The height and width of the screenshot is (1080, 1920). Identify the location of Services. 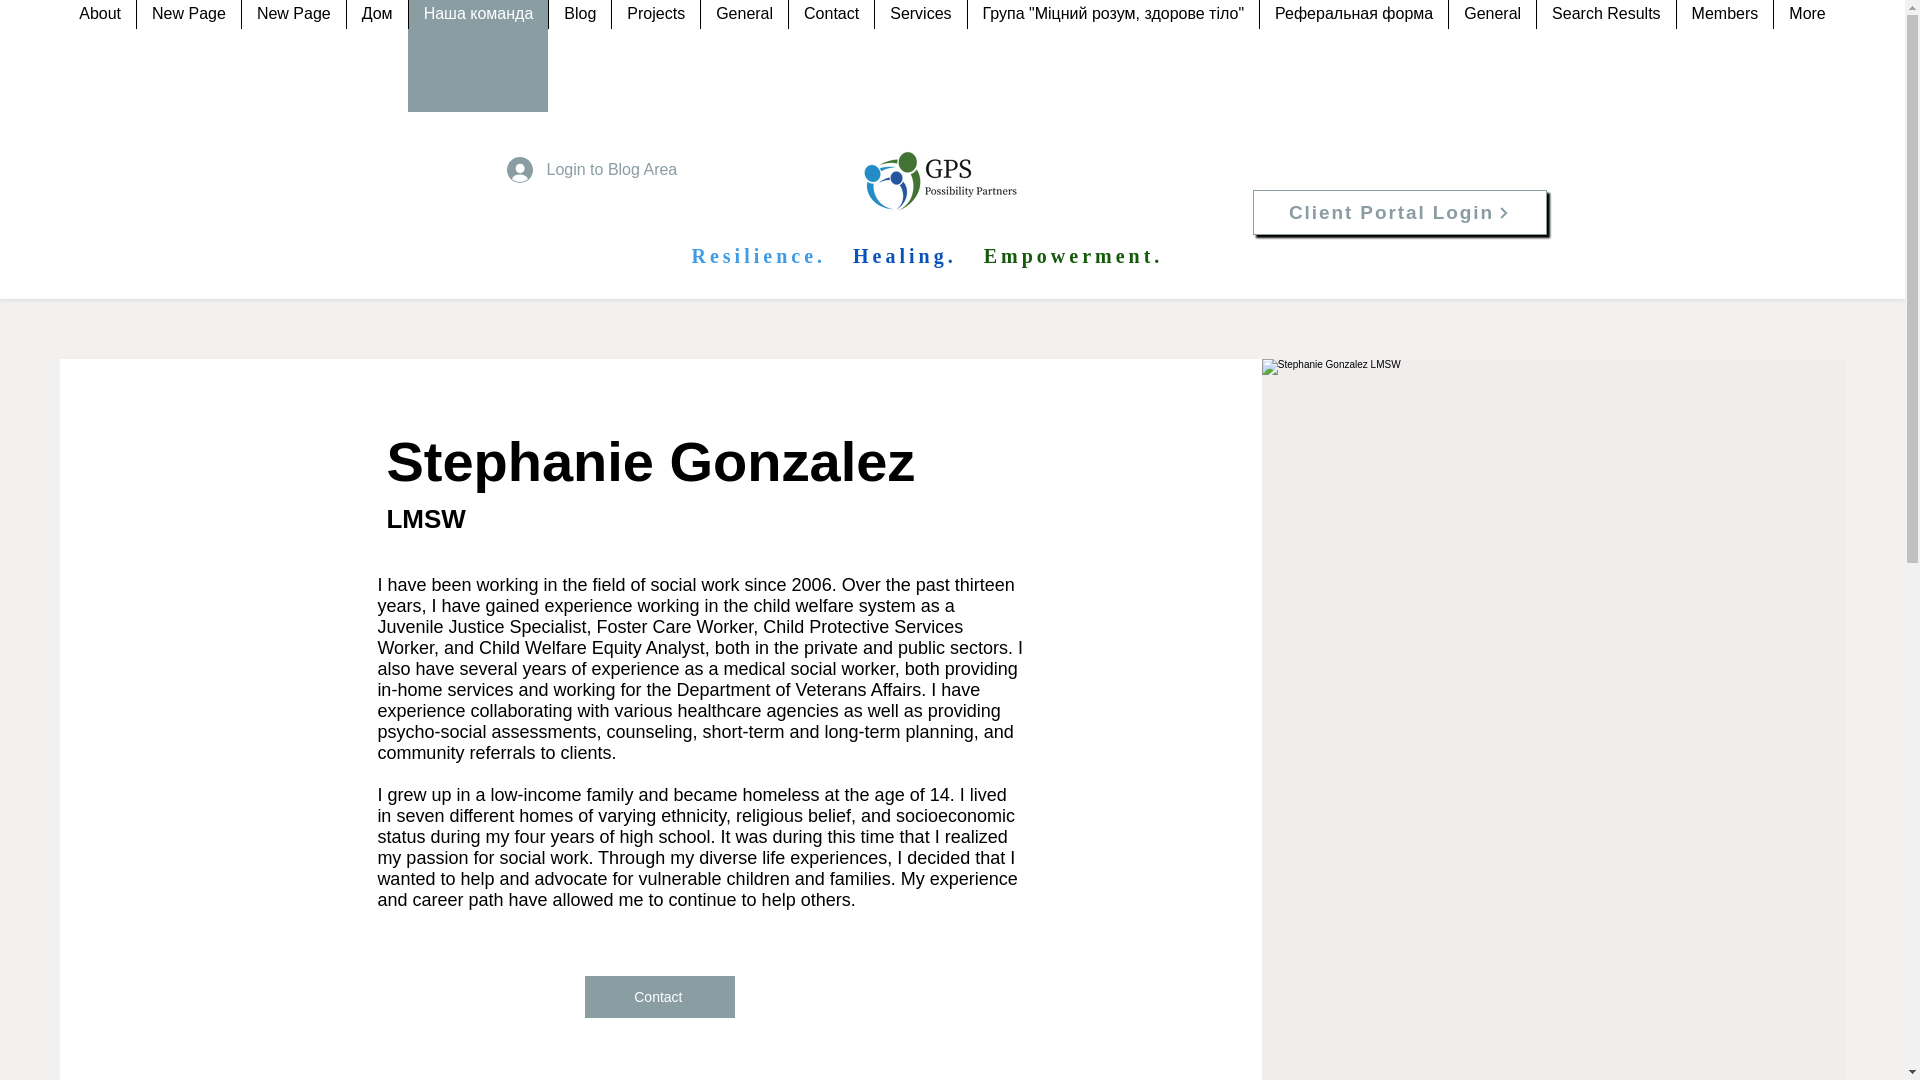
(919, 56).